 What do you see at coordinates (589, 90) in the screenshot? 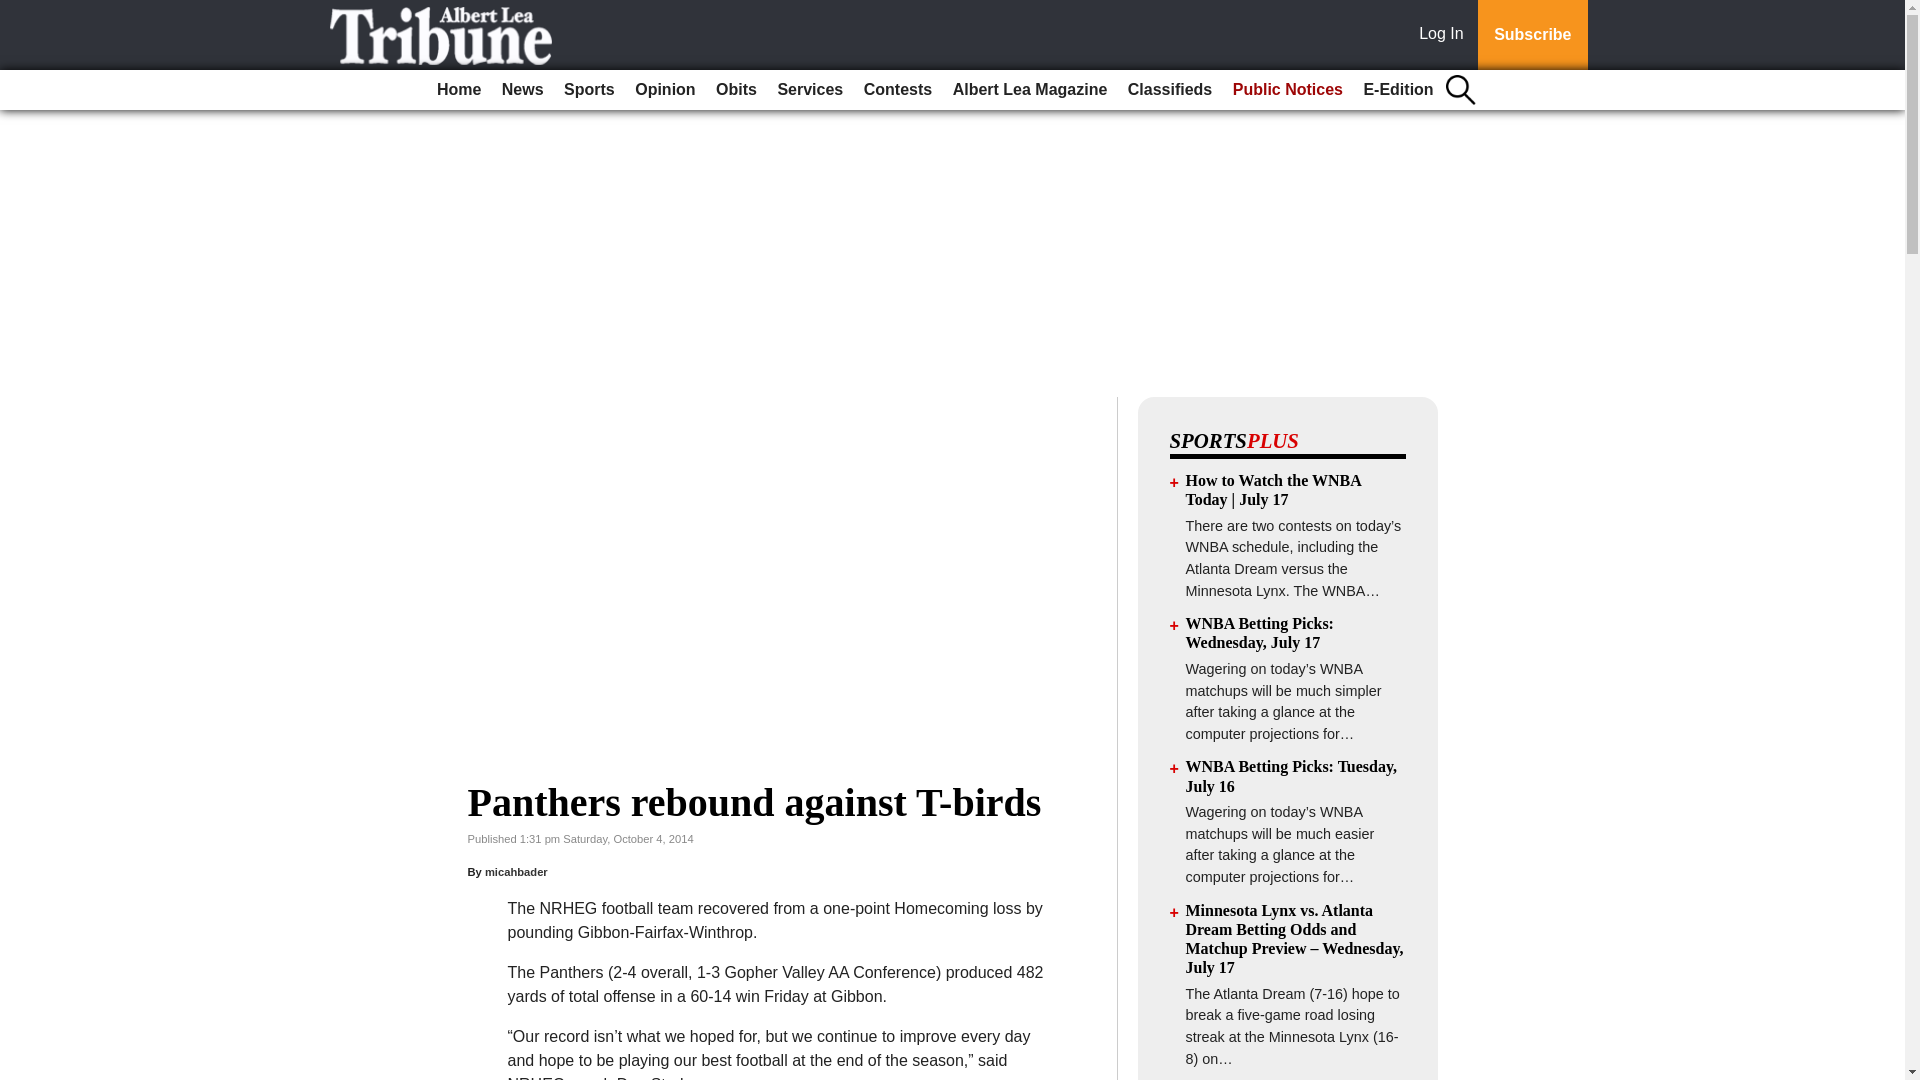
I see `Sports` at bounding box center [589, 90].